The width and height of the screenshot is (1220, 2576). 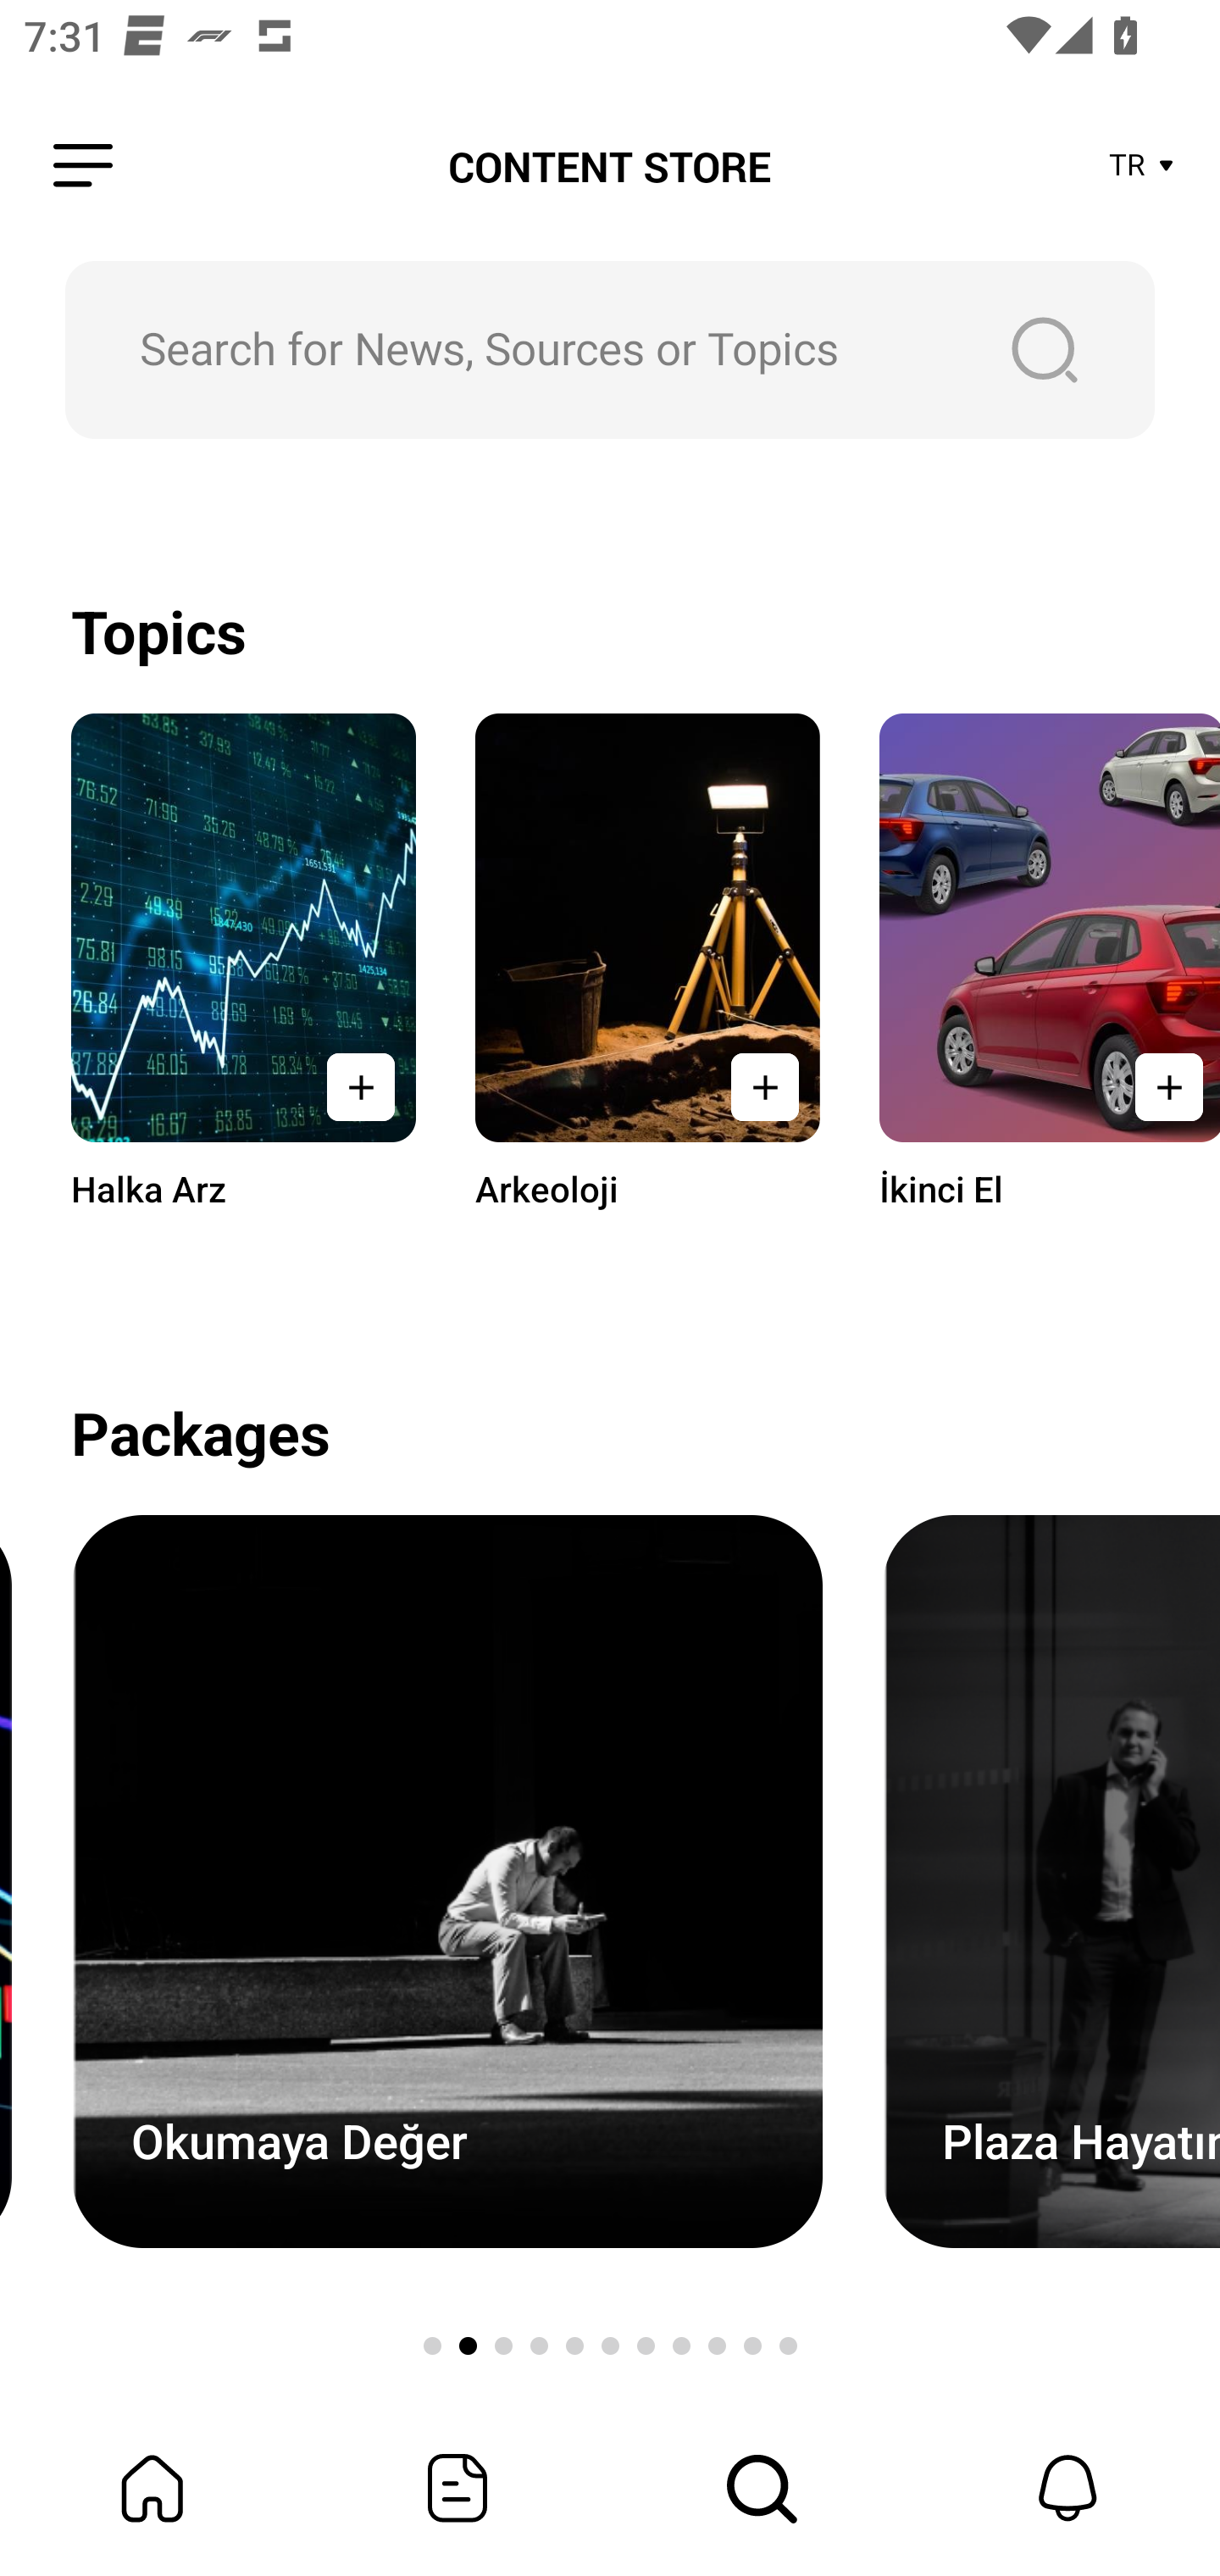 I want to click on Add To My Bundle, so click(x=1159, y=1086).